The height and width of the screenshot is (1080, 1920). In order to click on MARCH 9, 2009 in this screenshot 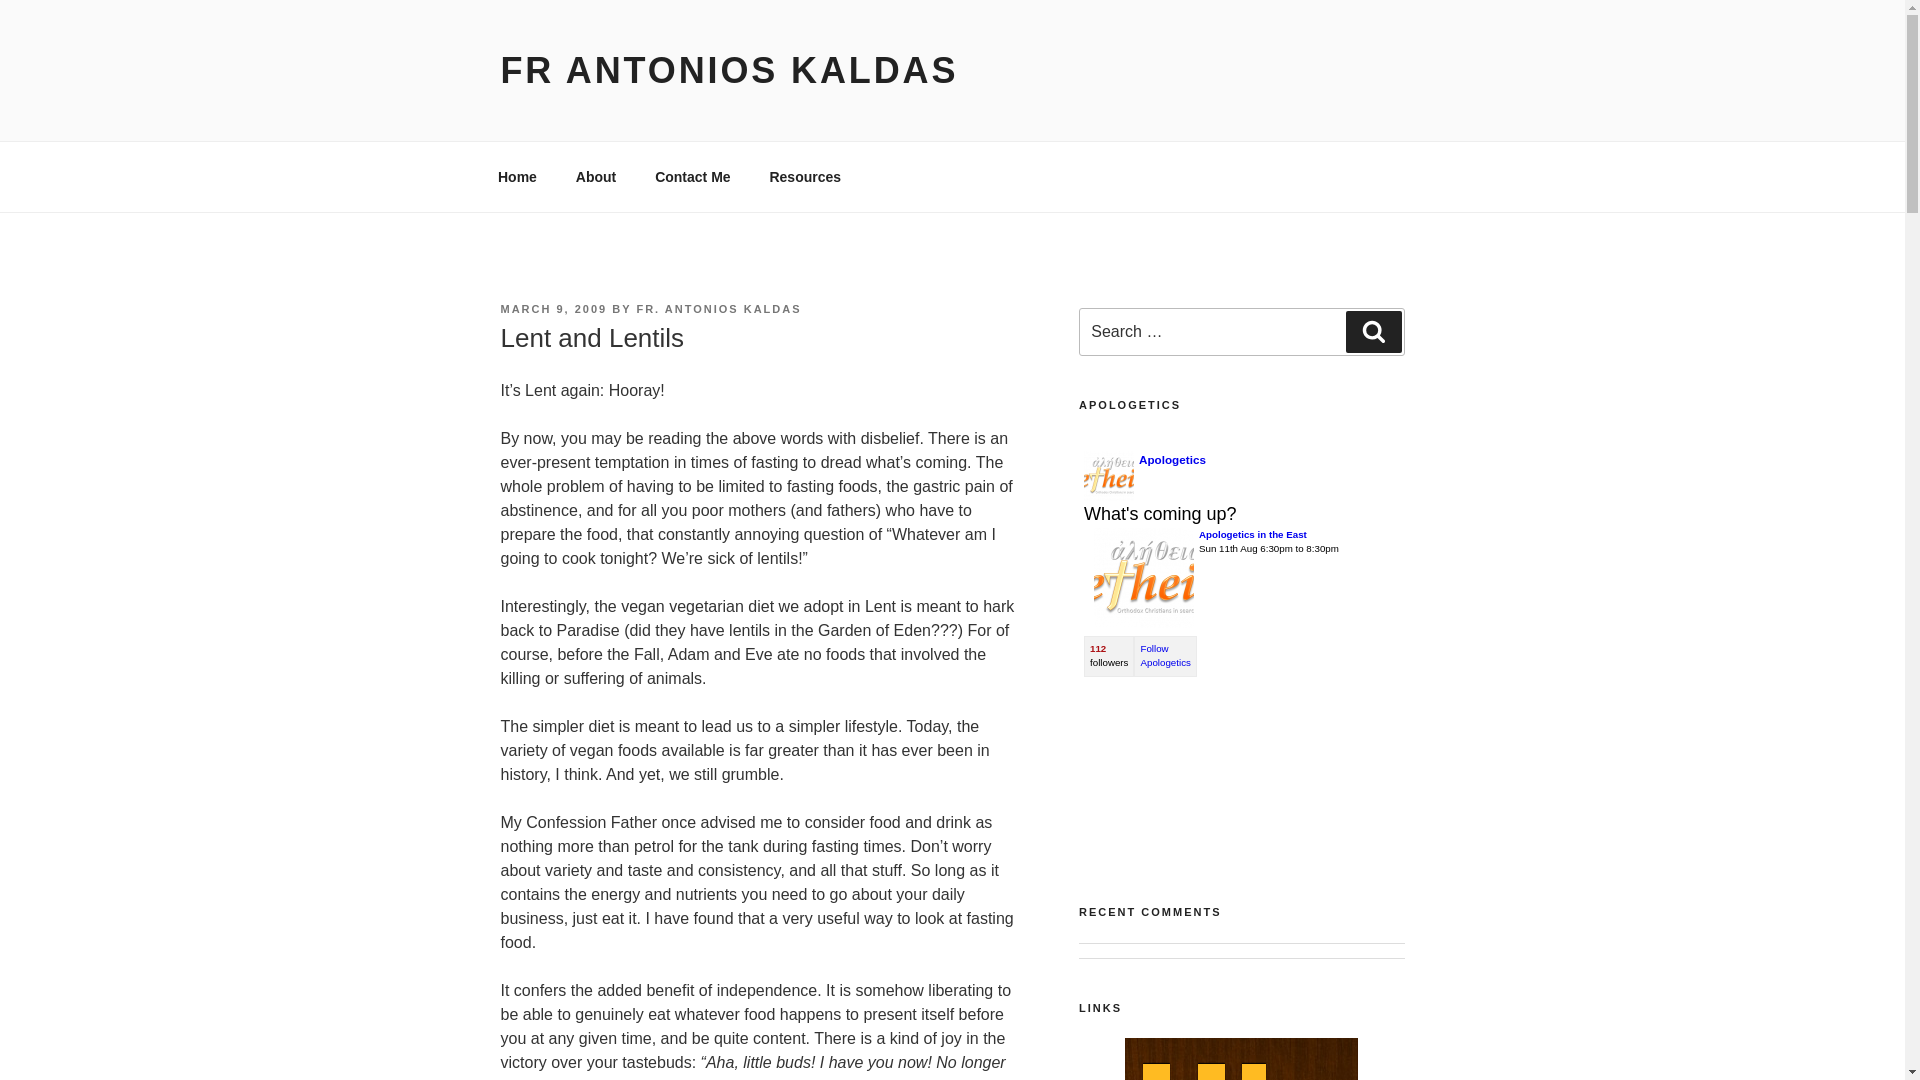, I will do `click(552, 309)`.